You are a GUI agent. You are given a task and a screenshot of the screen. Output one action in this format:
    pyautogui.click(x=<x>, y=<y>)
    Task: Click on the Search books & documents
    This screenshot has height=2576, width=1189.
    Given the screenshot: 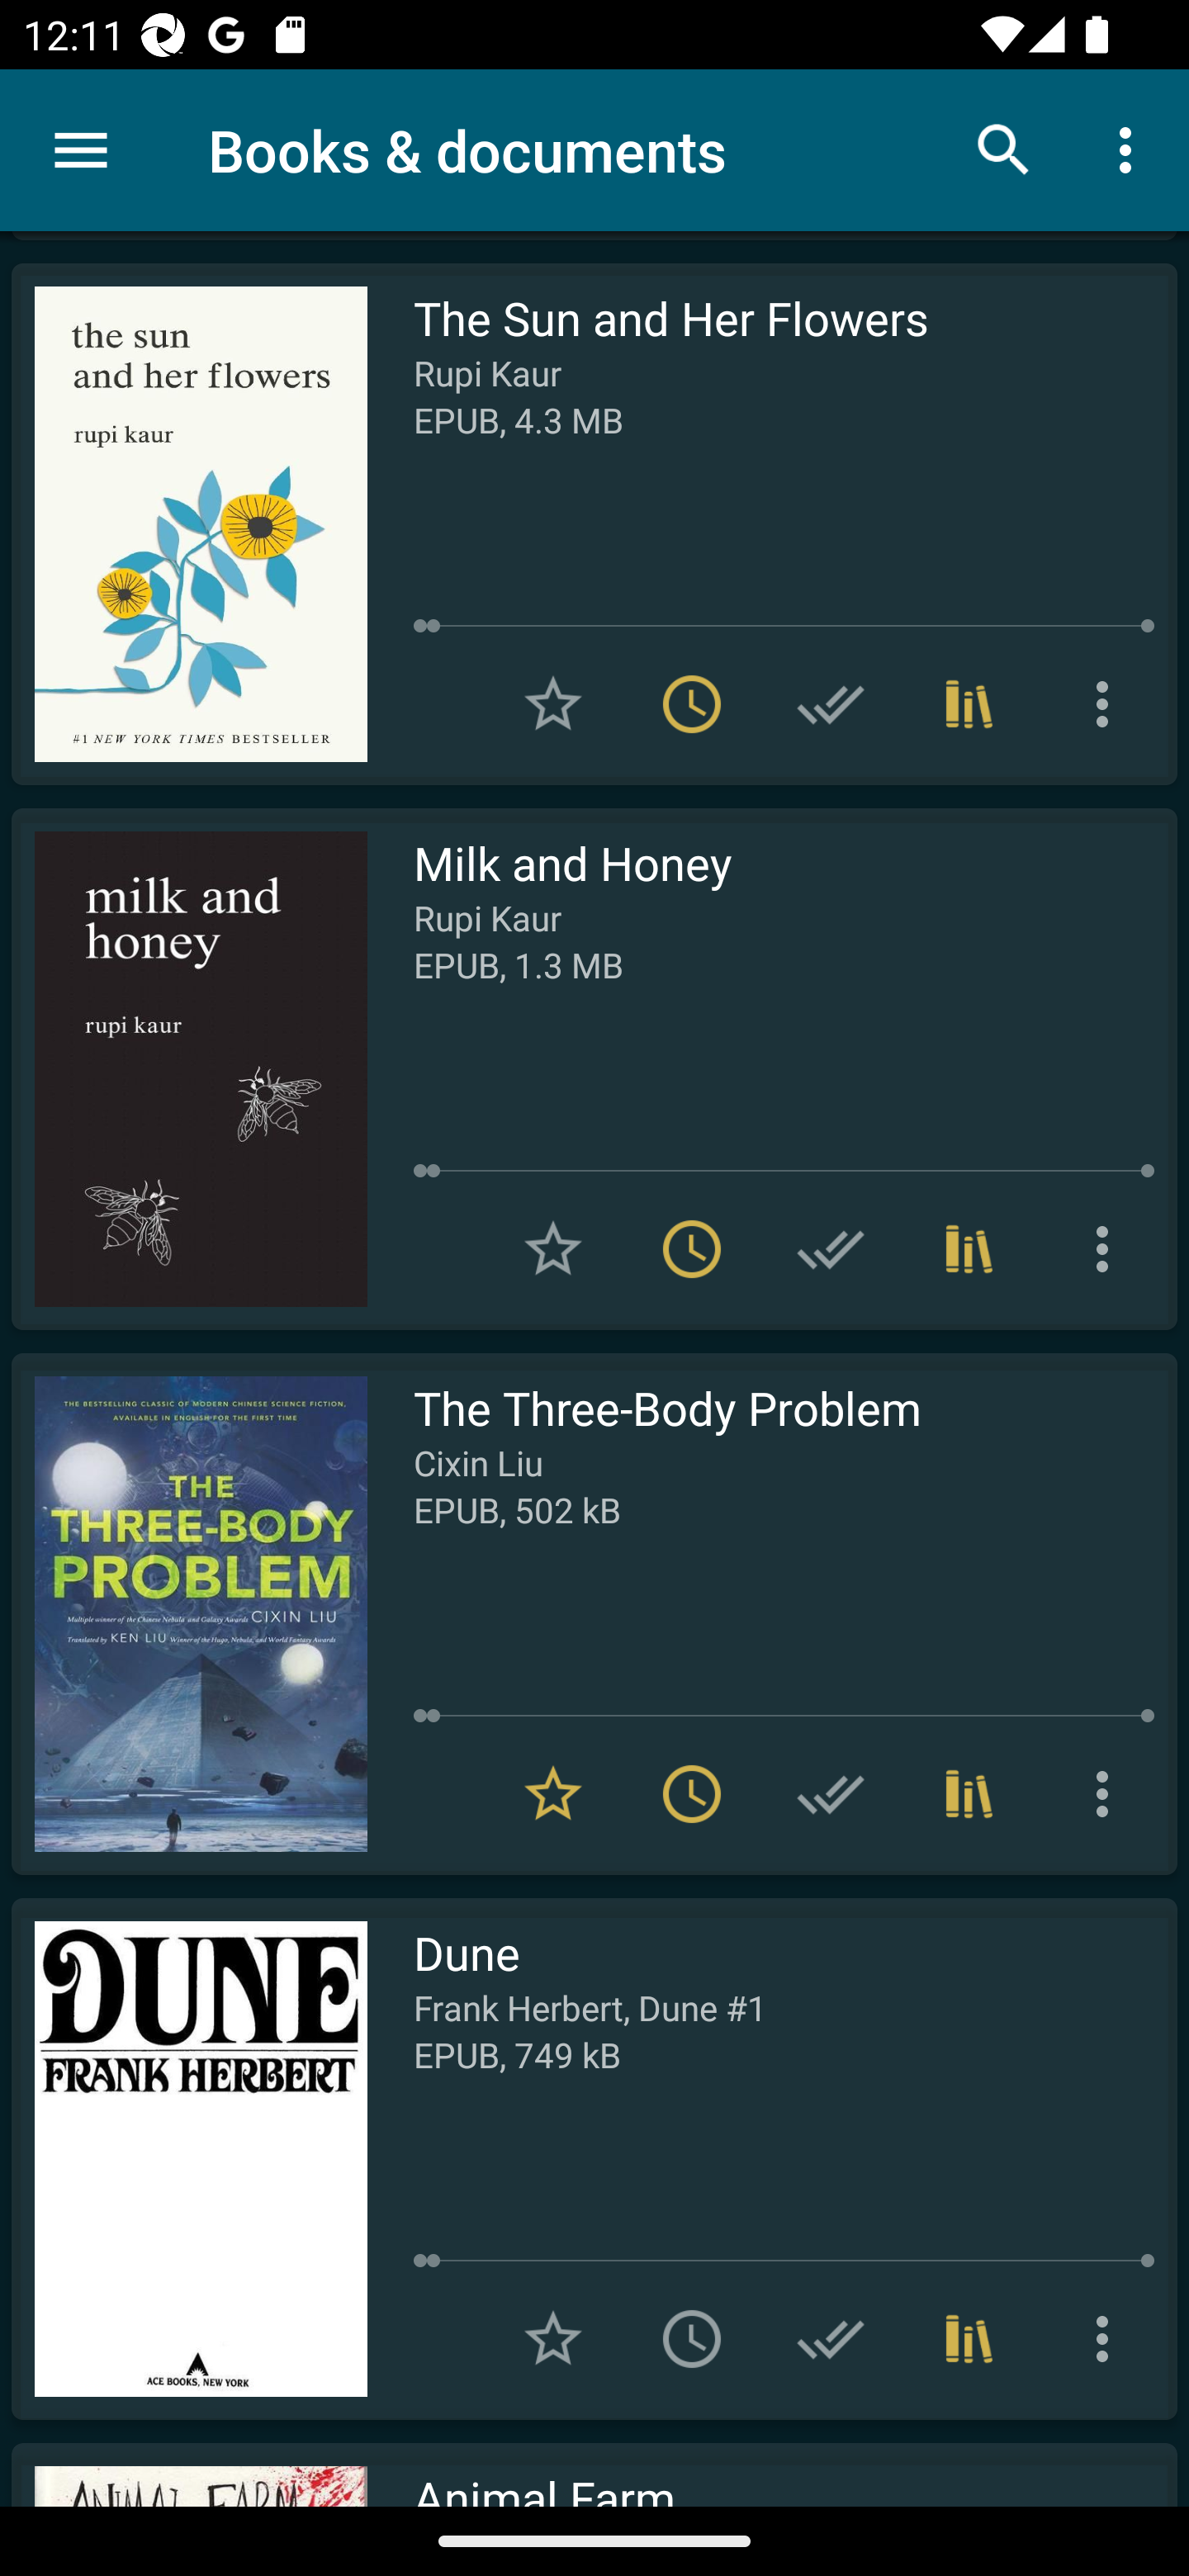 What is the action you would take?
    pyautogui.click(x=1004, y=149)
    